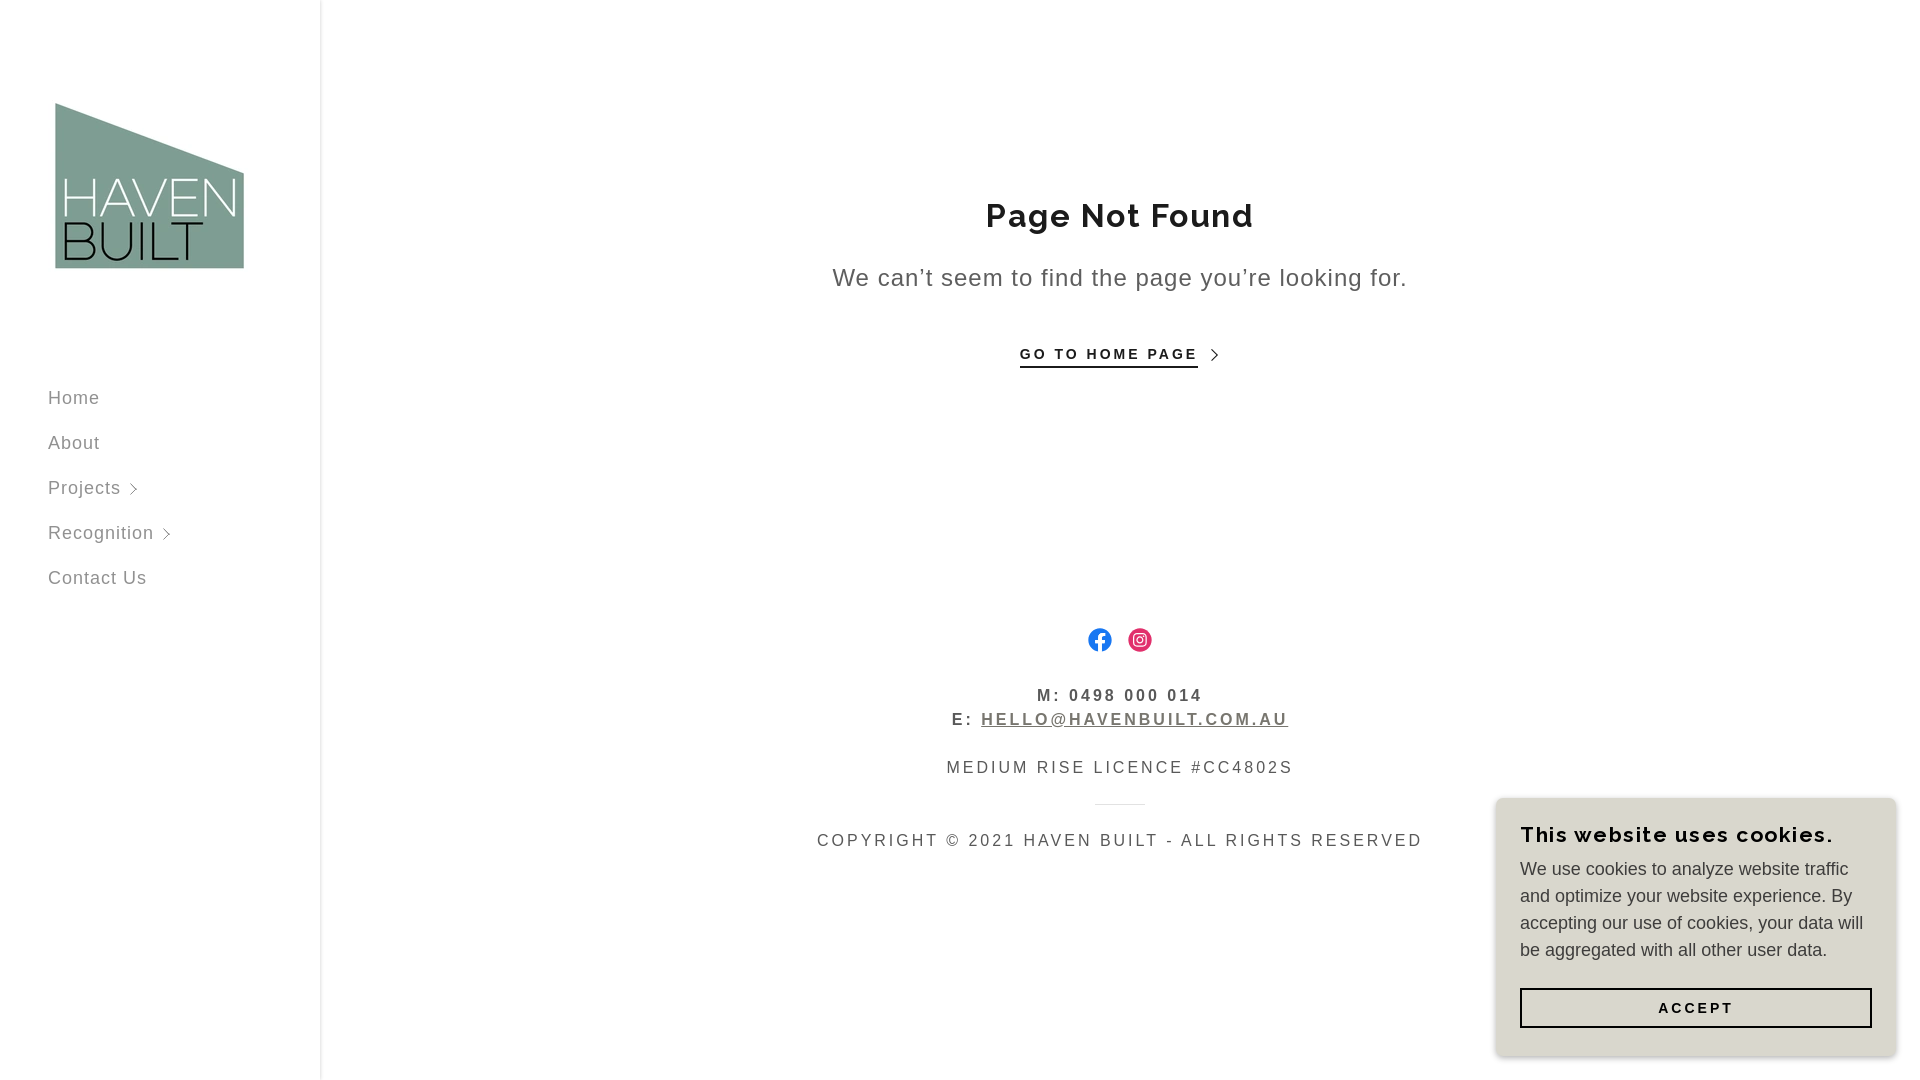  What do you see at coordinates (184, 534) in the screenshot?
I see `Recognition` at bounding box center [184, 534].